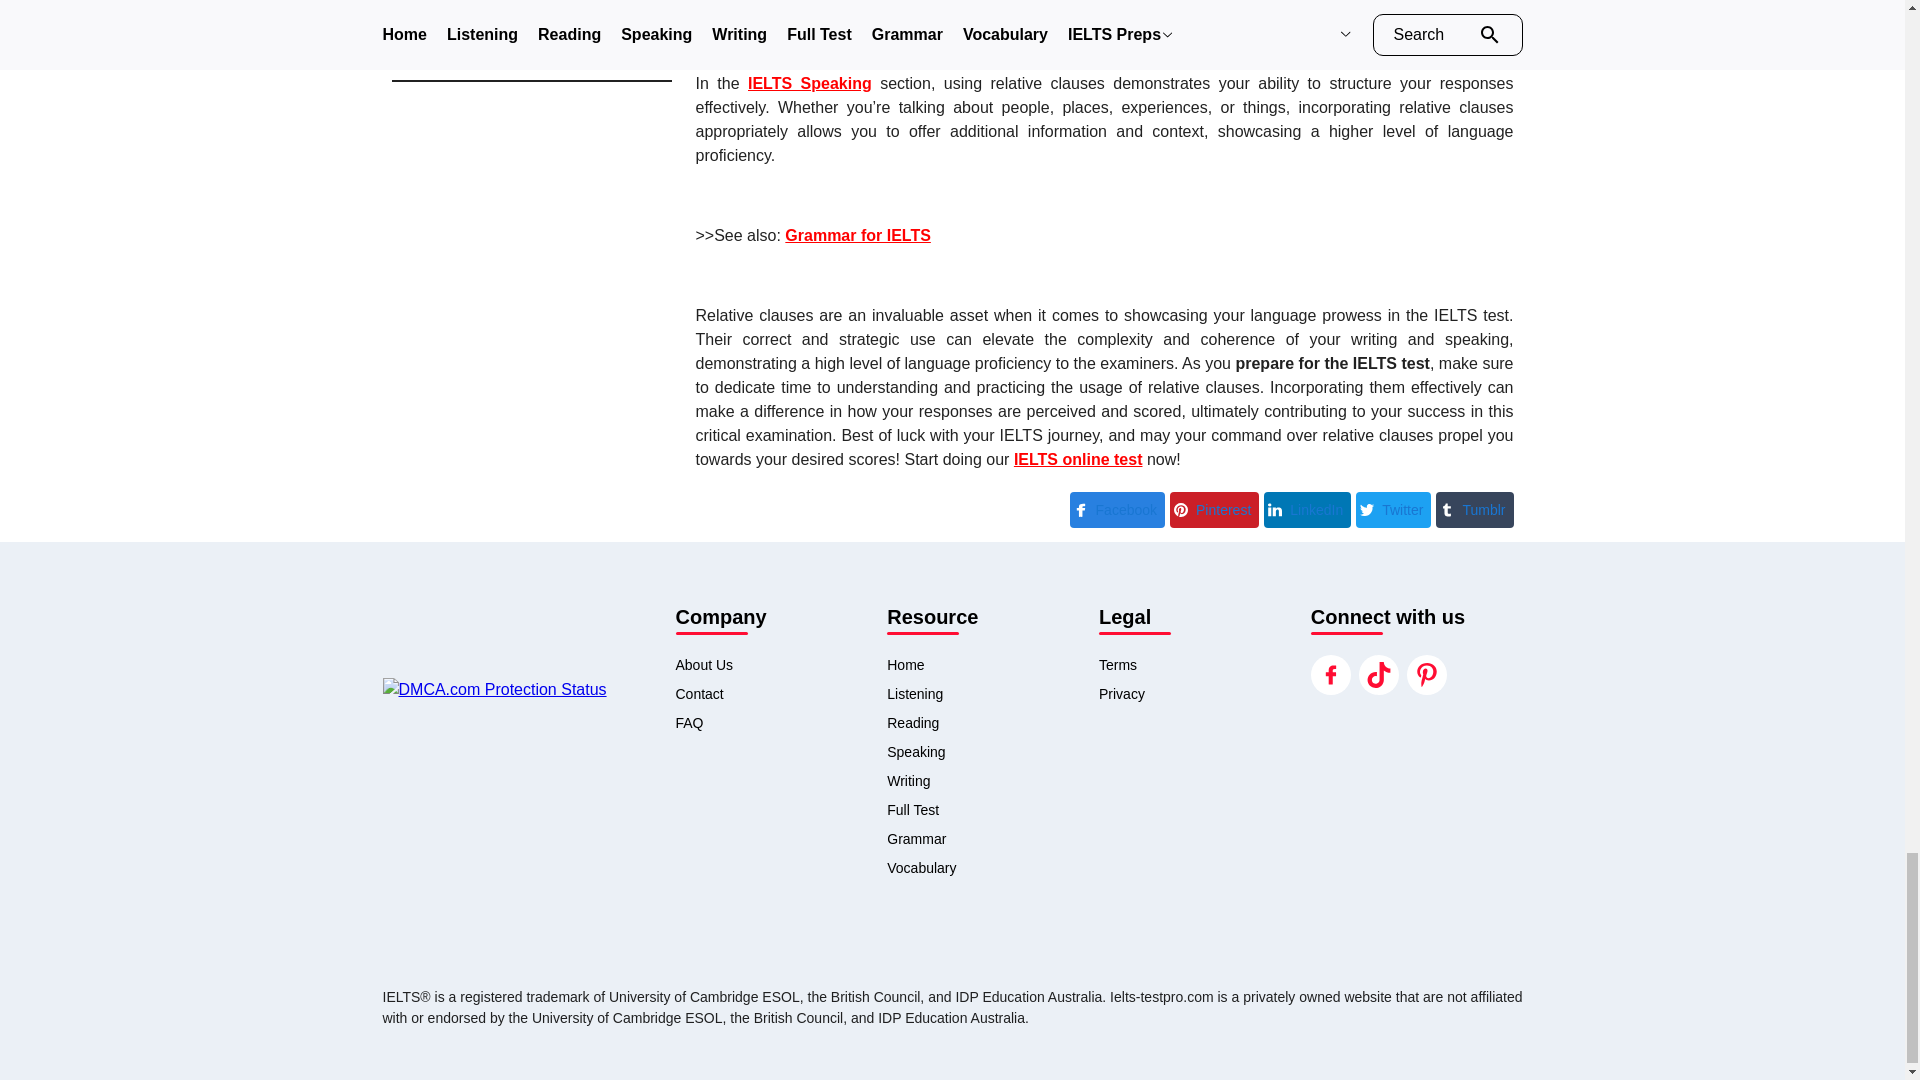  What do you see at coordinates (1307, 510) in the screenshot?
I see `LinkedIn` at bounding box center [1307, 510].